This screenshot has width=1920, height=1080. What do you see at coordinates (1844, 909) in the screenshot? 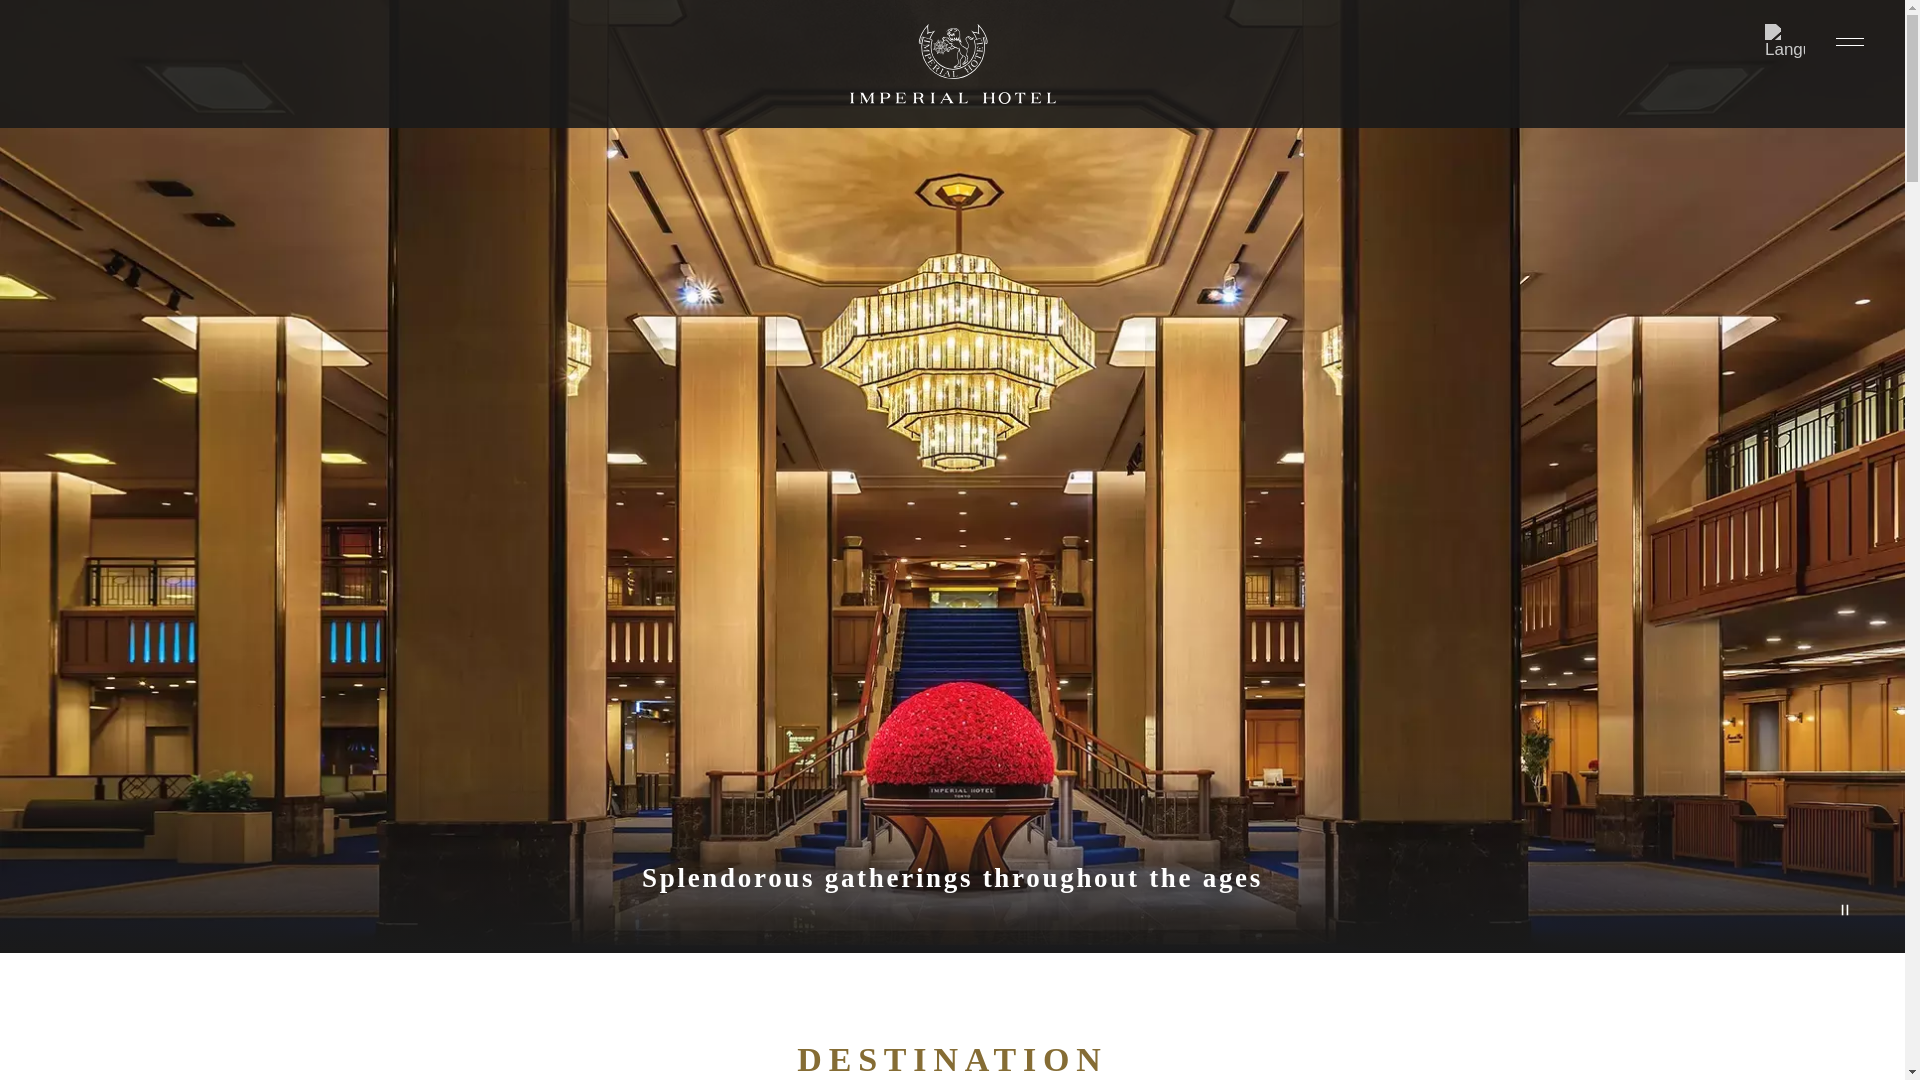
I see `Pause` at bounding box center [1844, 909].